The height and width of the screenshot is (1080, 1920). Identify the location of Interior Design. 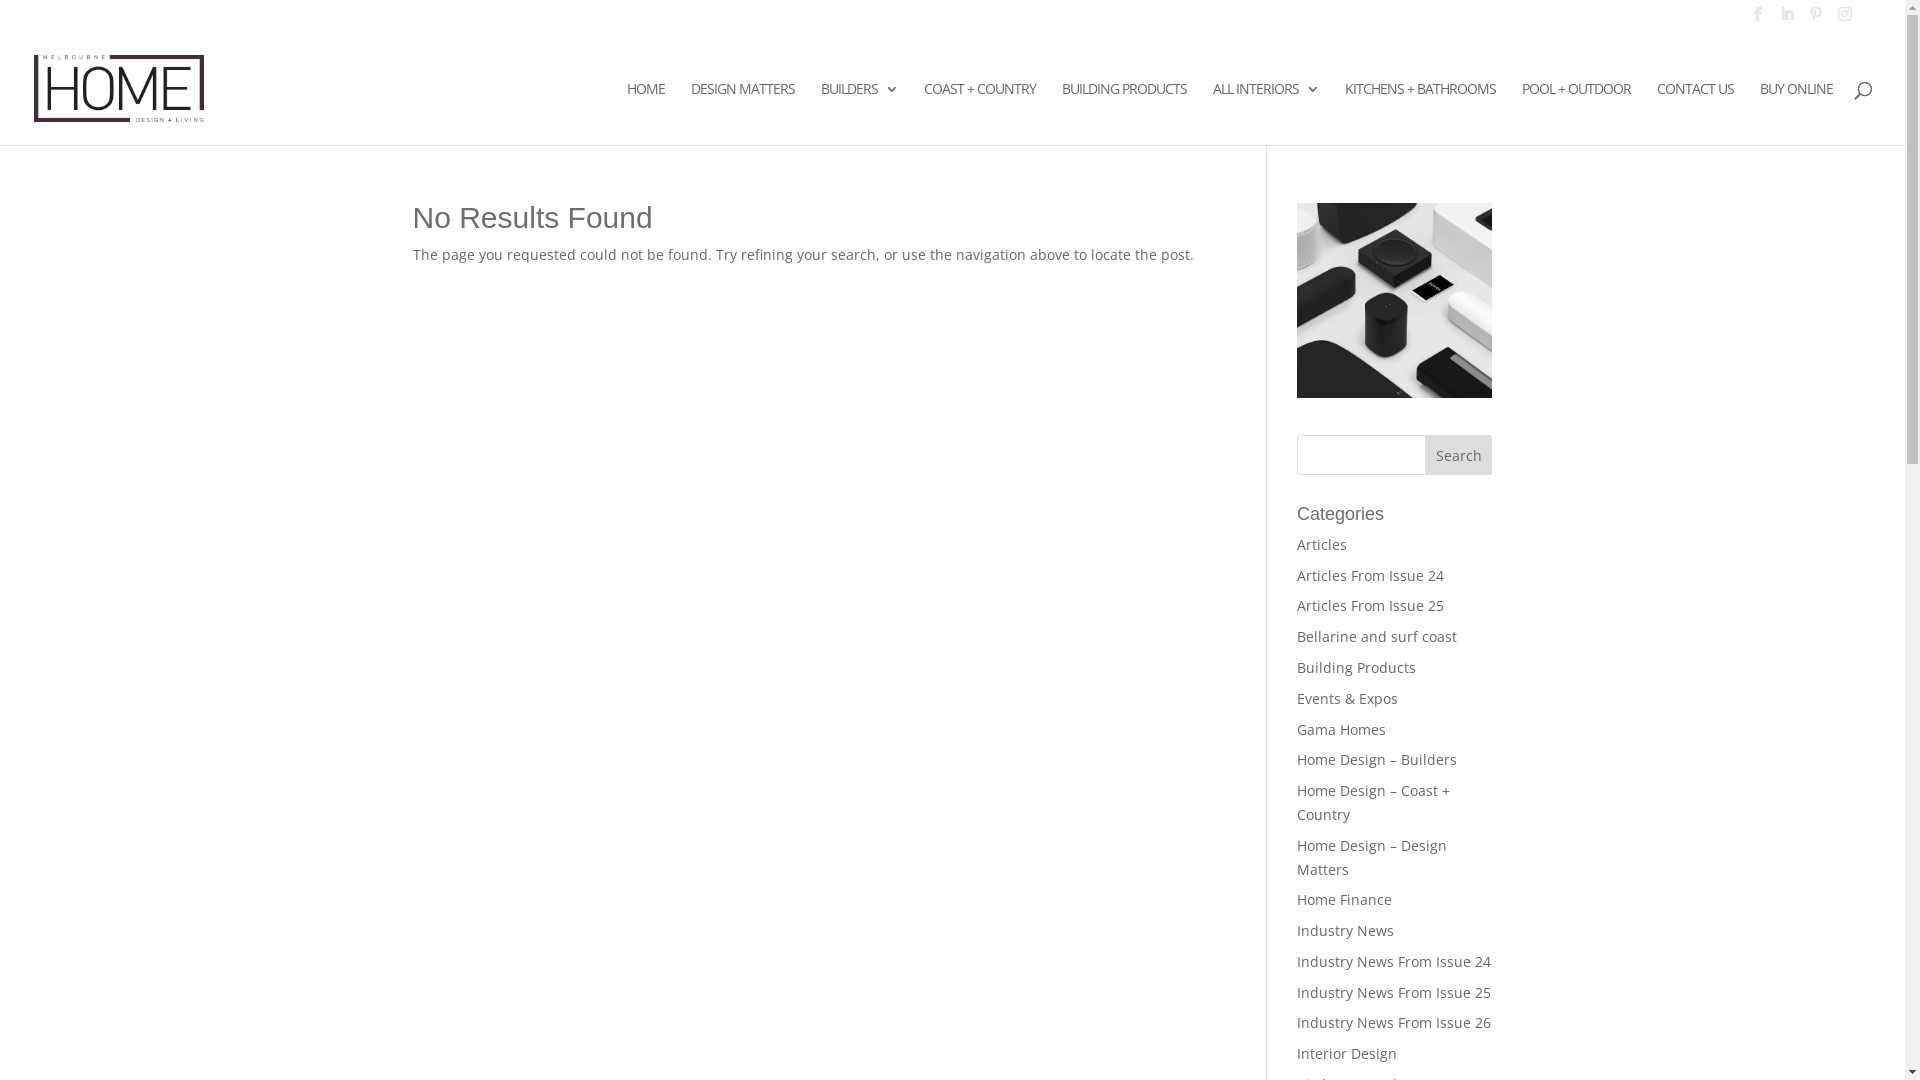
(1347, 1054).